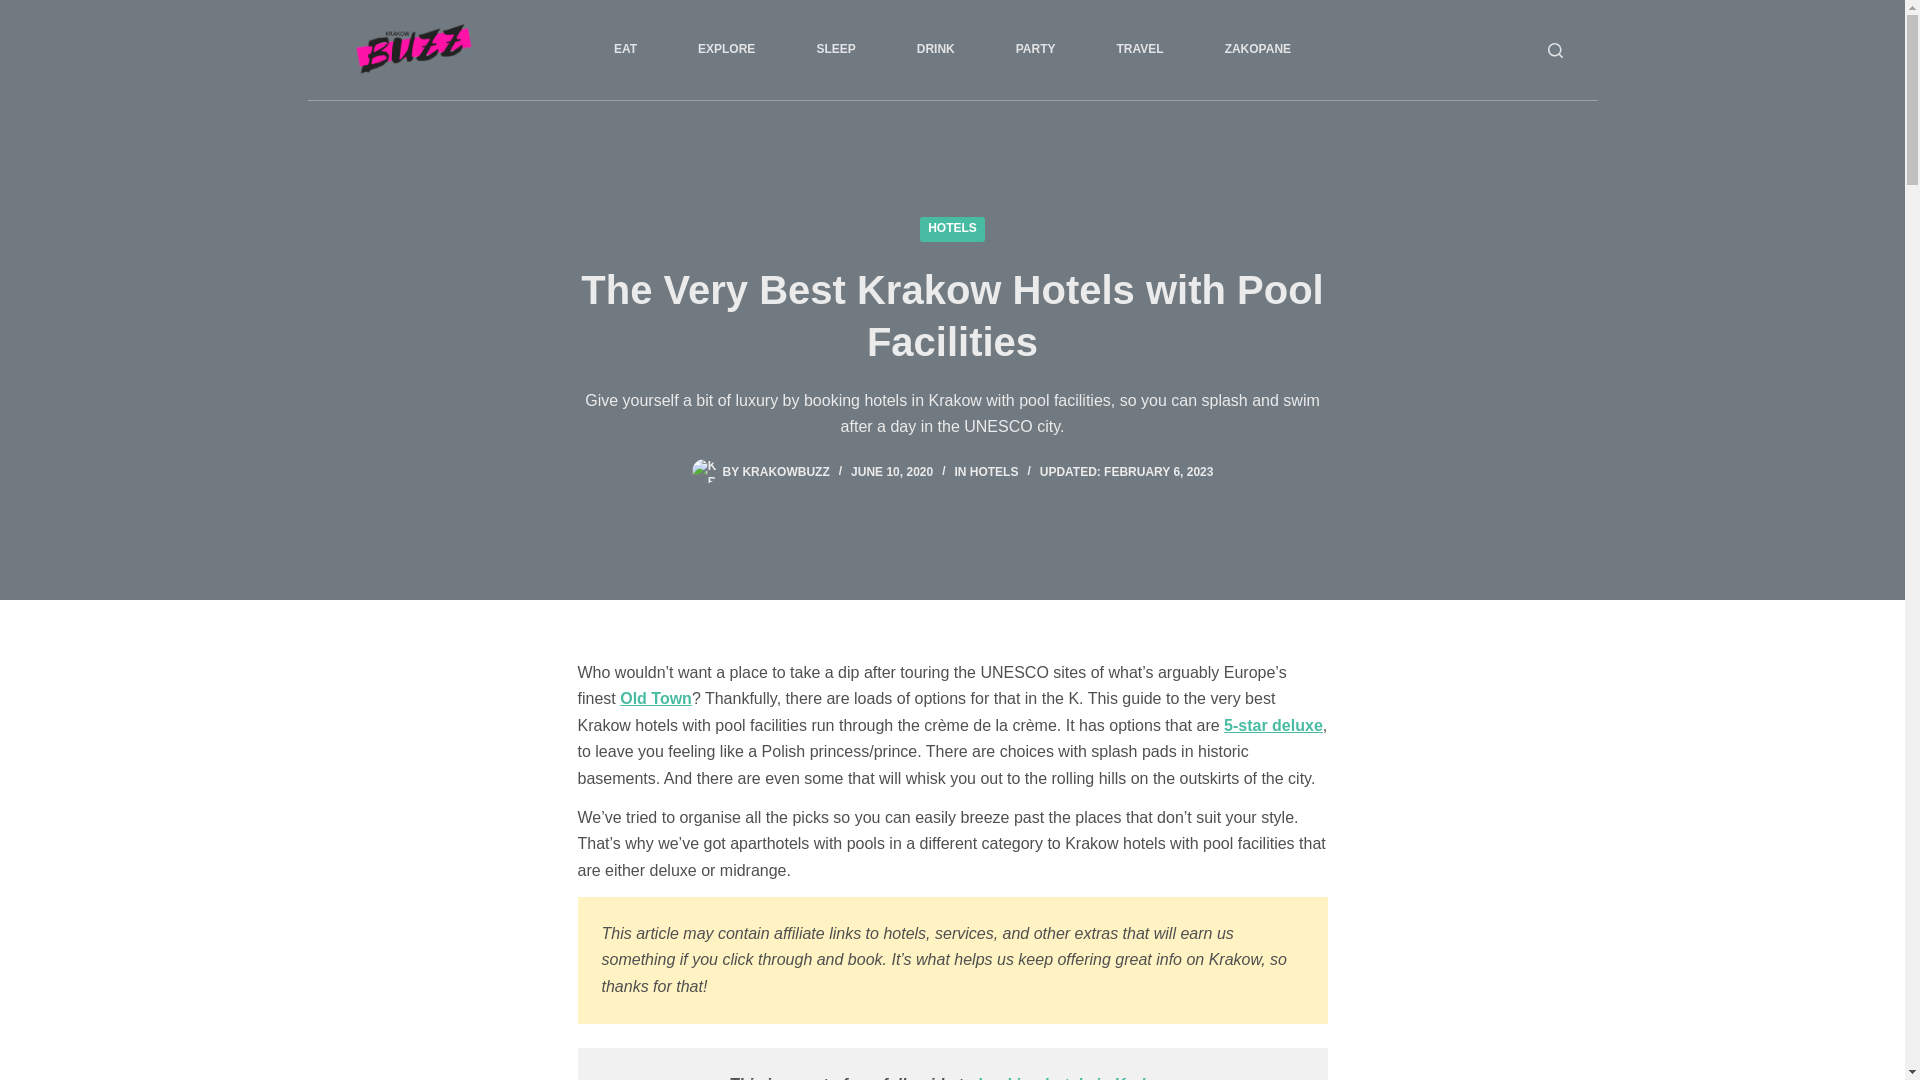 The height and width of the screenshot is (1080, 1920). Describe the element at coordinates (656, 698) in the screenshot. I see `Old Town` at that location.